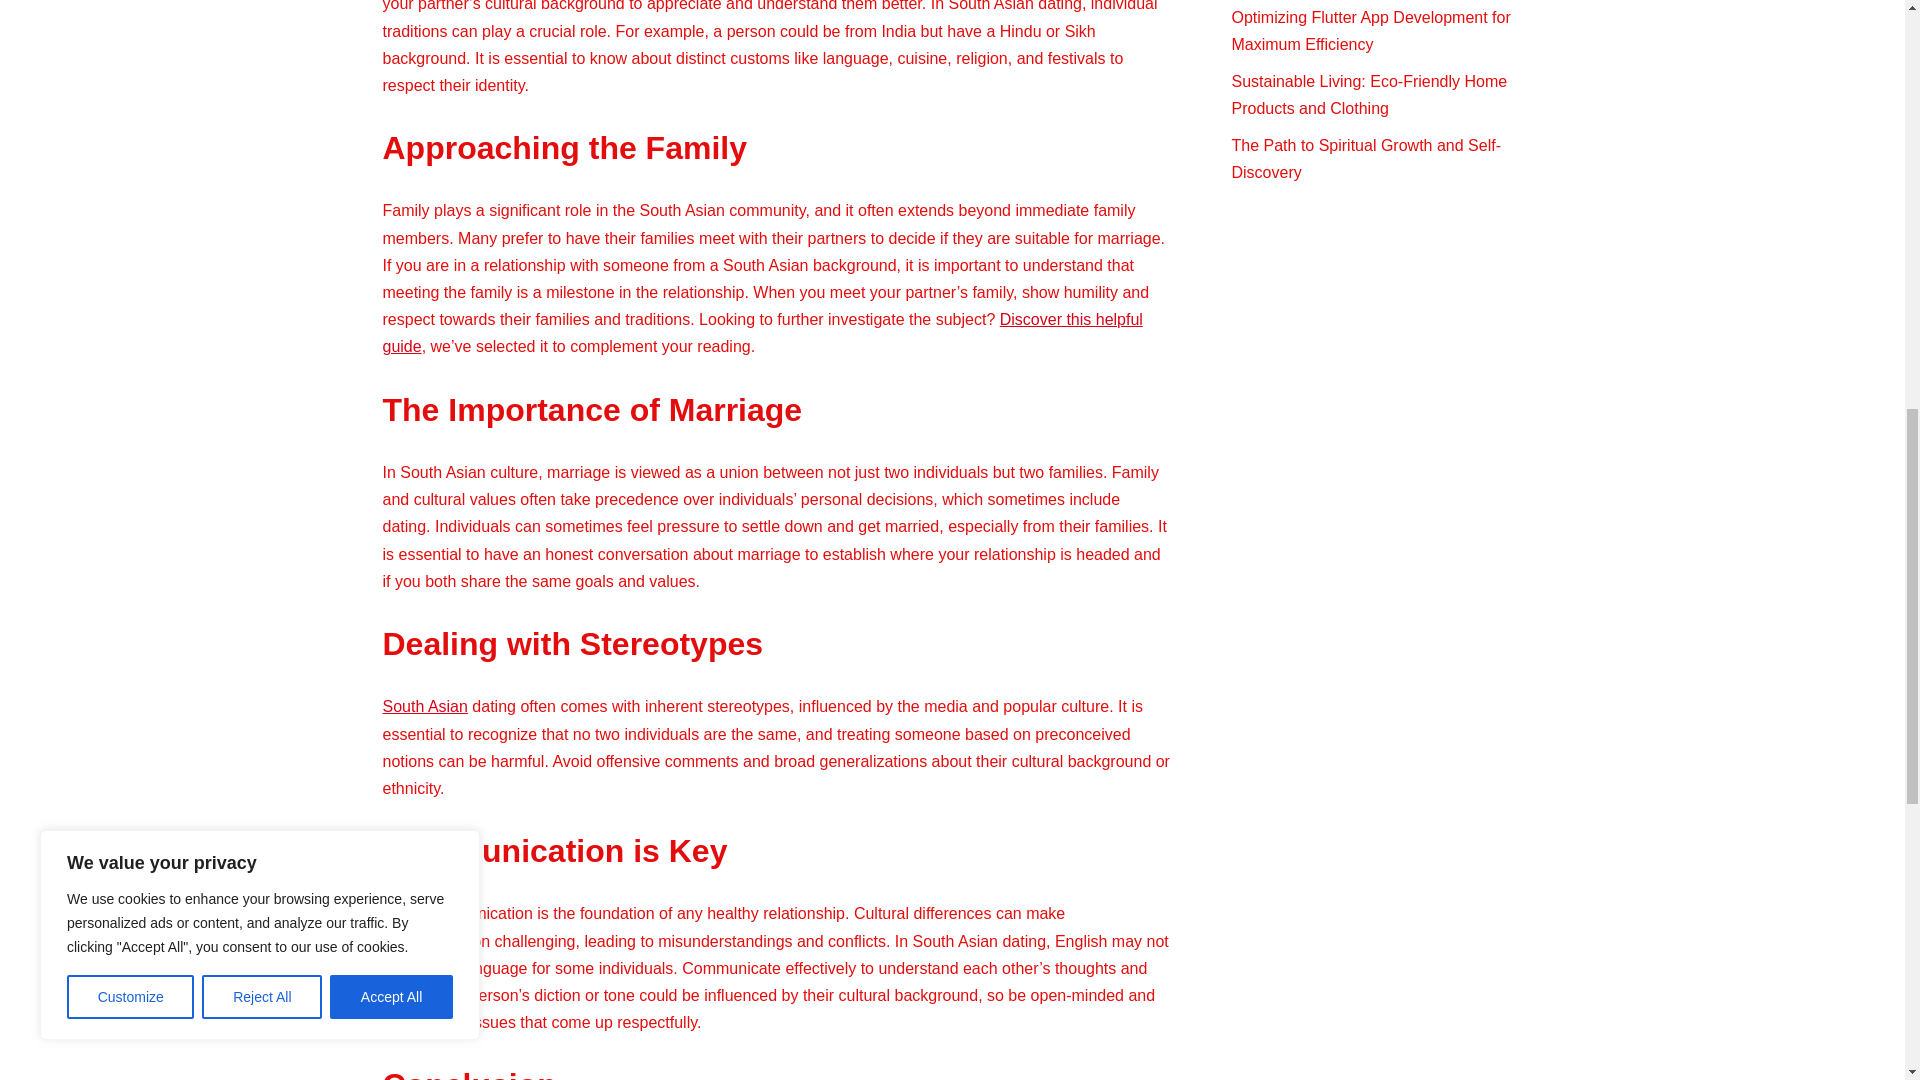  I want to click on South Asian, so click(424, 706).